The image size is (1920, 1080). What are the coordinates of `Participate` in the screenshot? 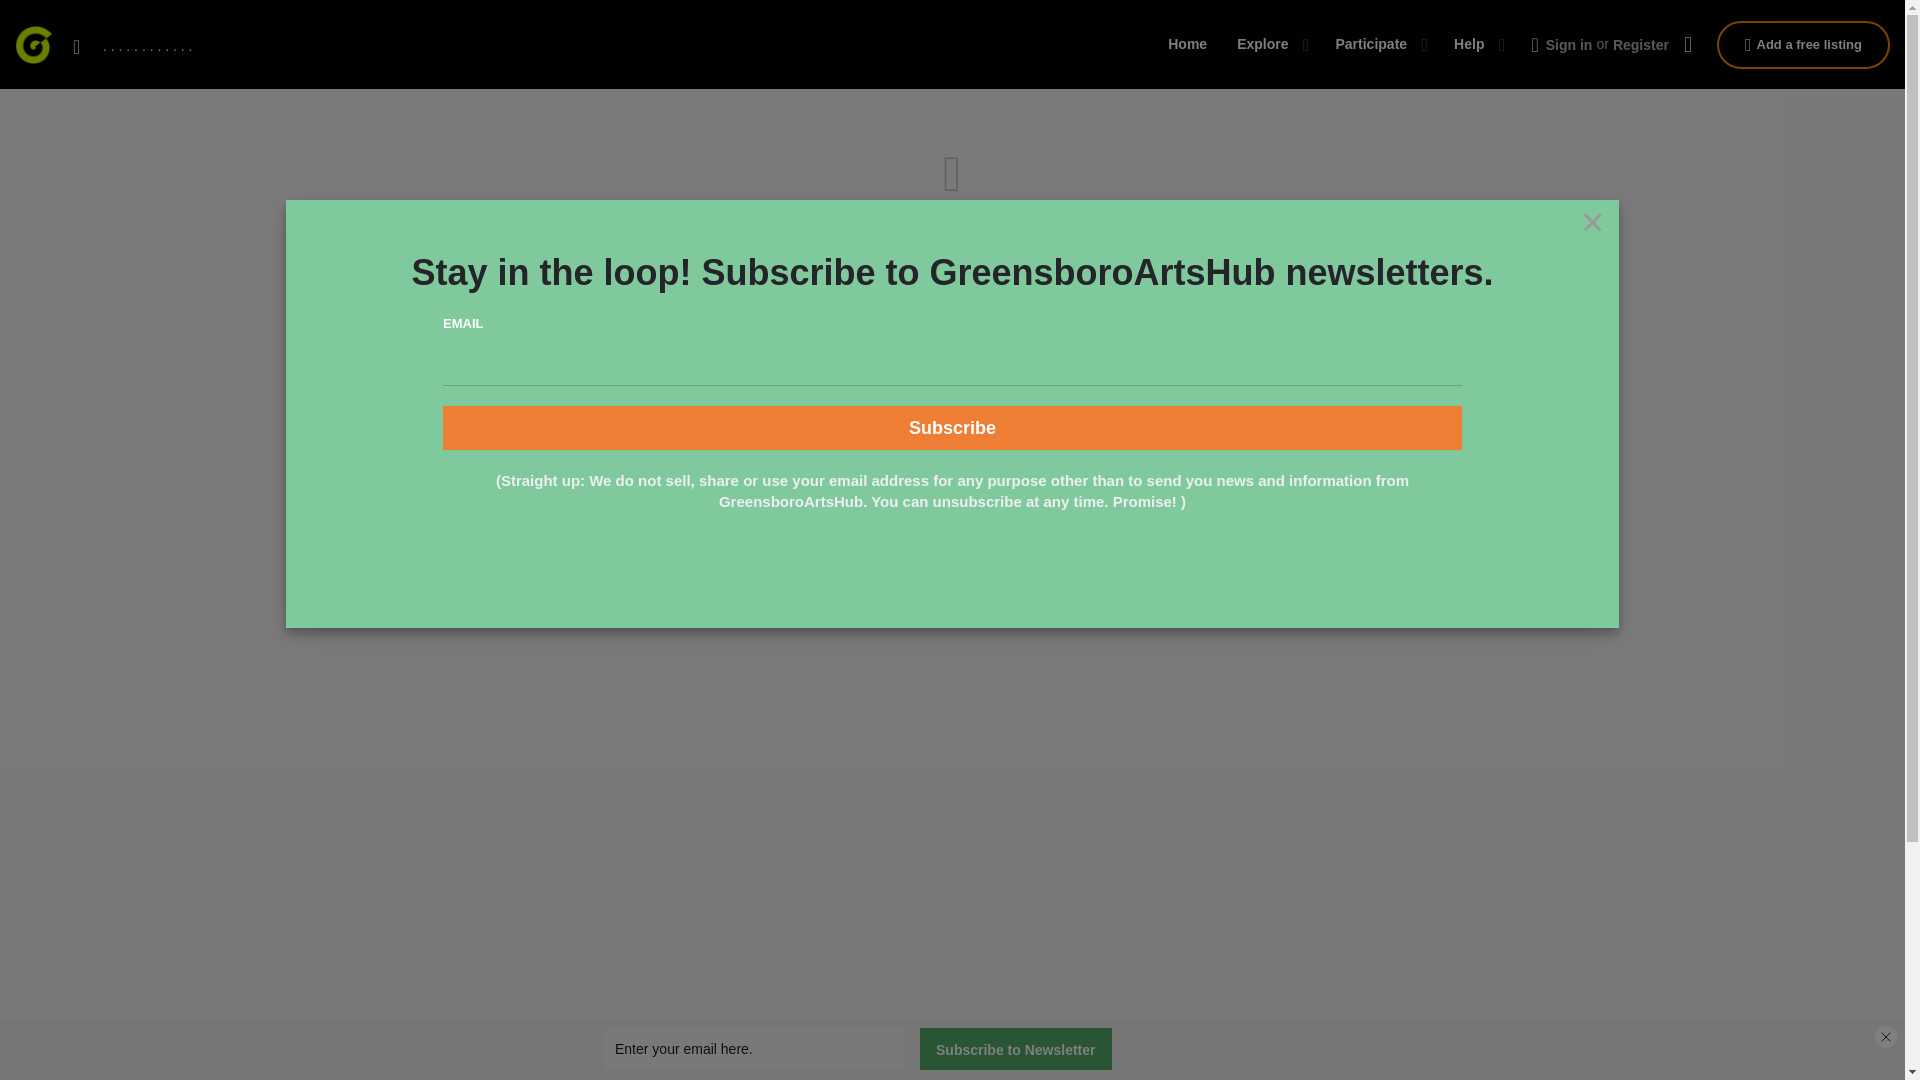 It's located at (1372, 44).